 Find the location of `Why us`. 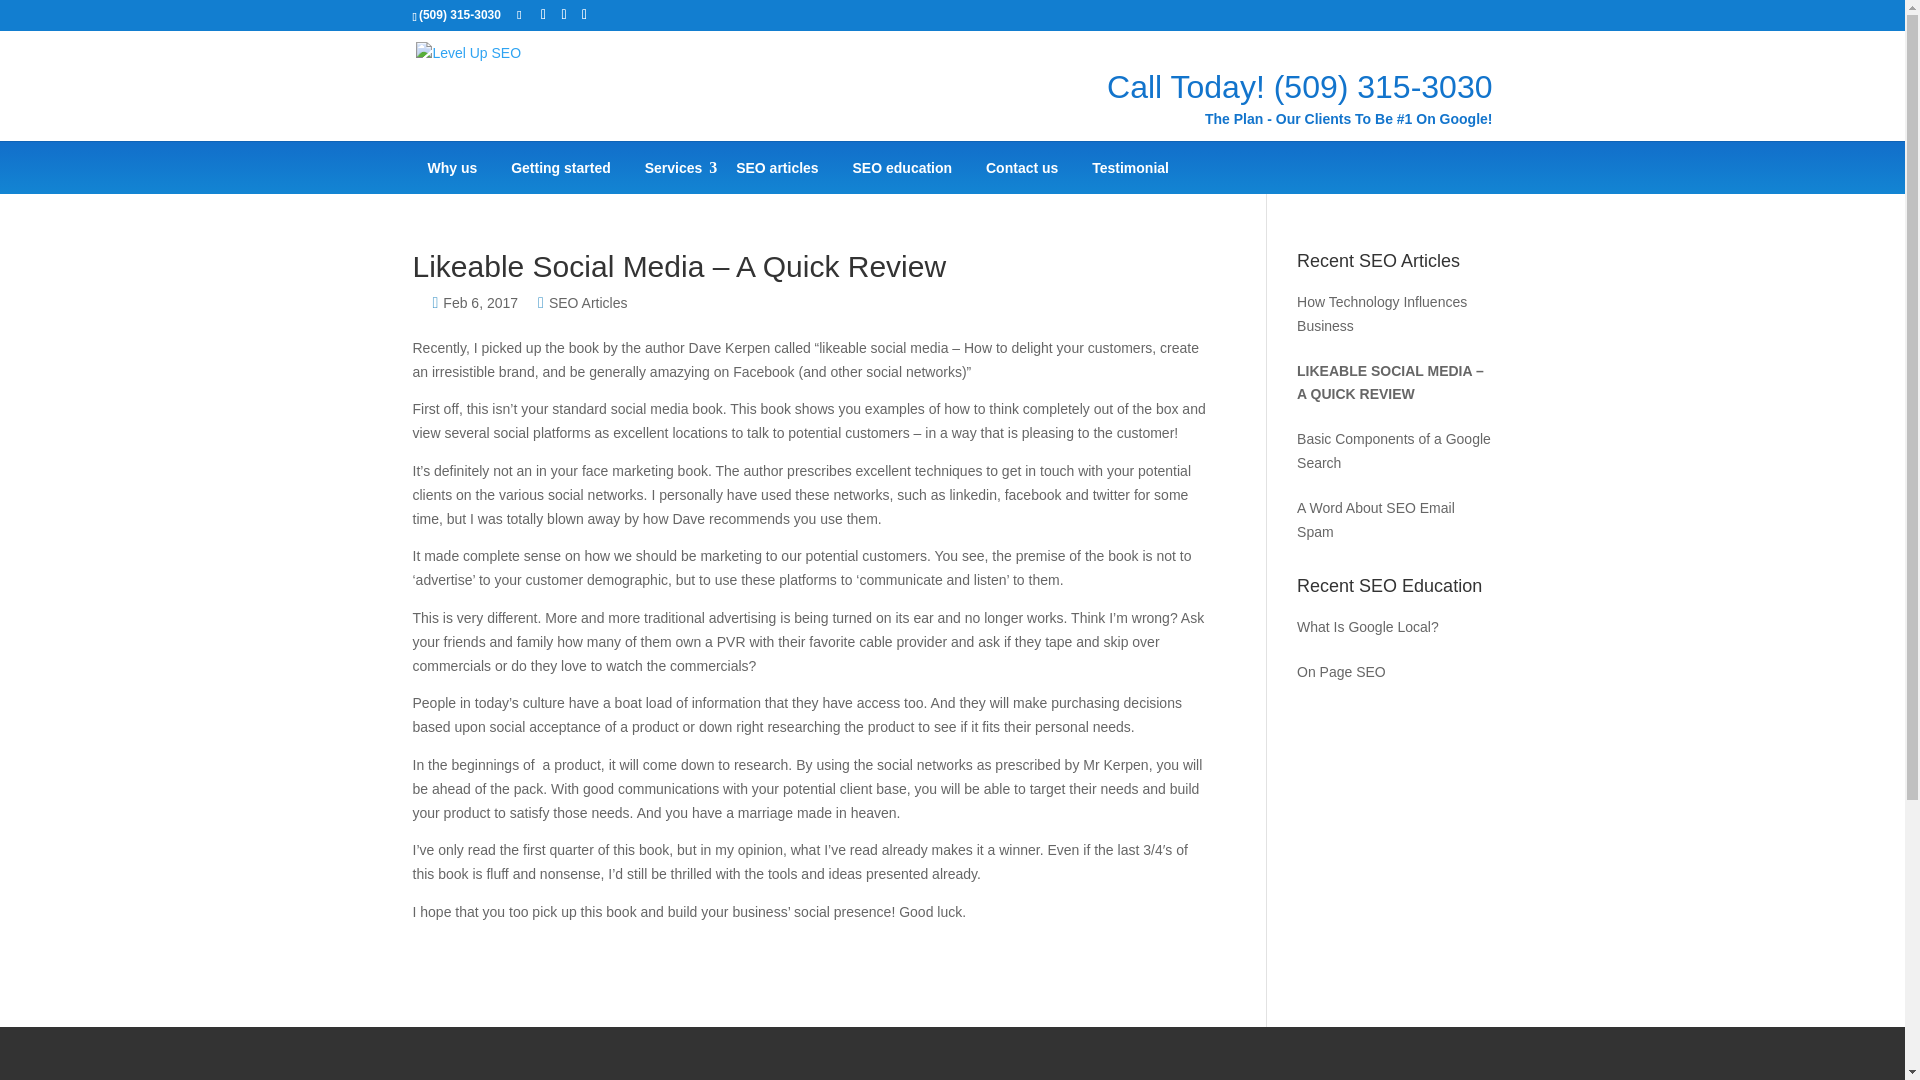

Why us is located at coordinates (452, 168).